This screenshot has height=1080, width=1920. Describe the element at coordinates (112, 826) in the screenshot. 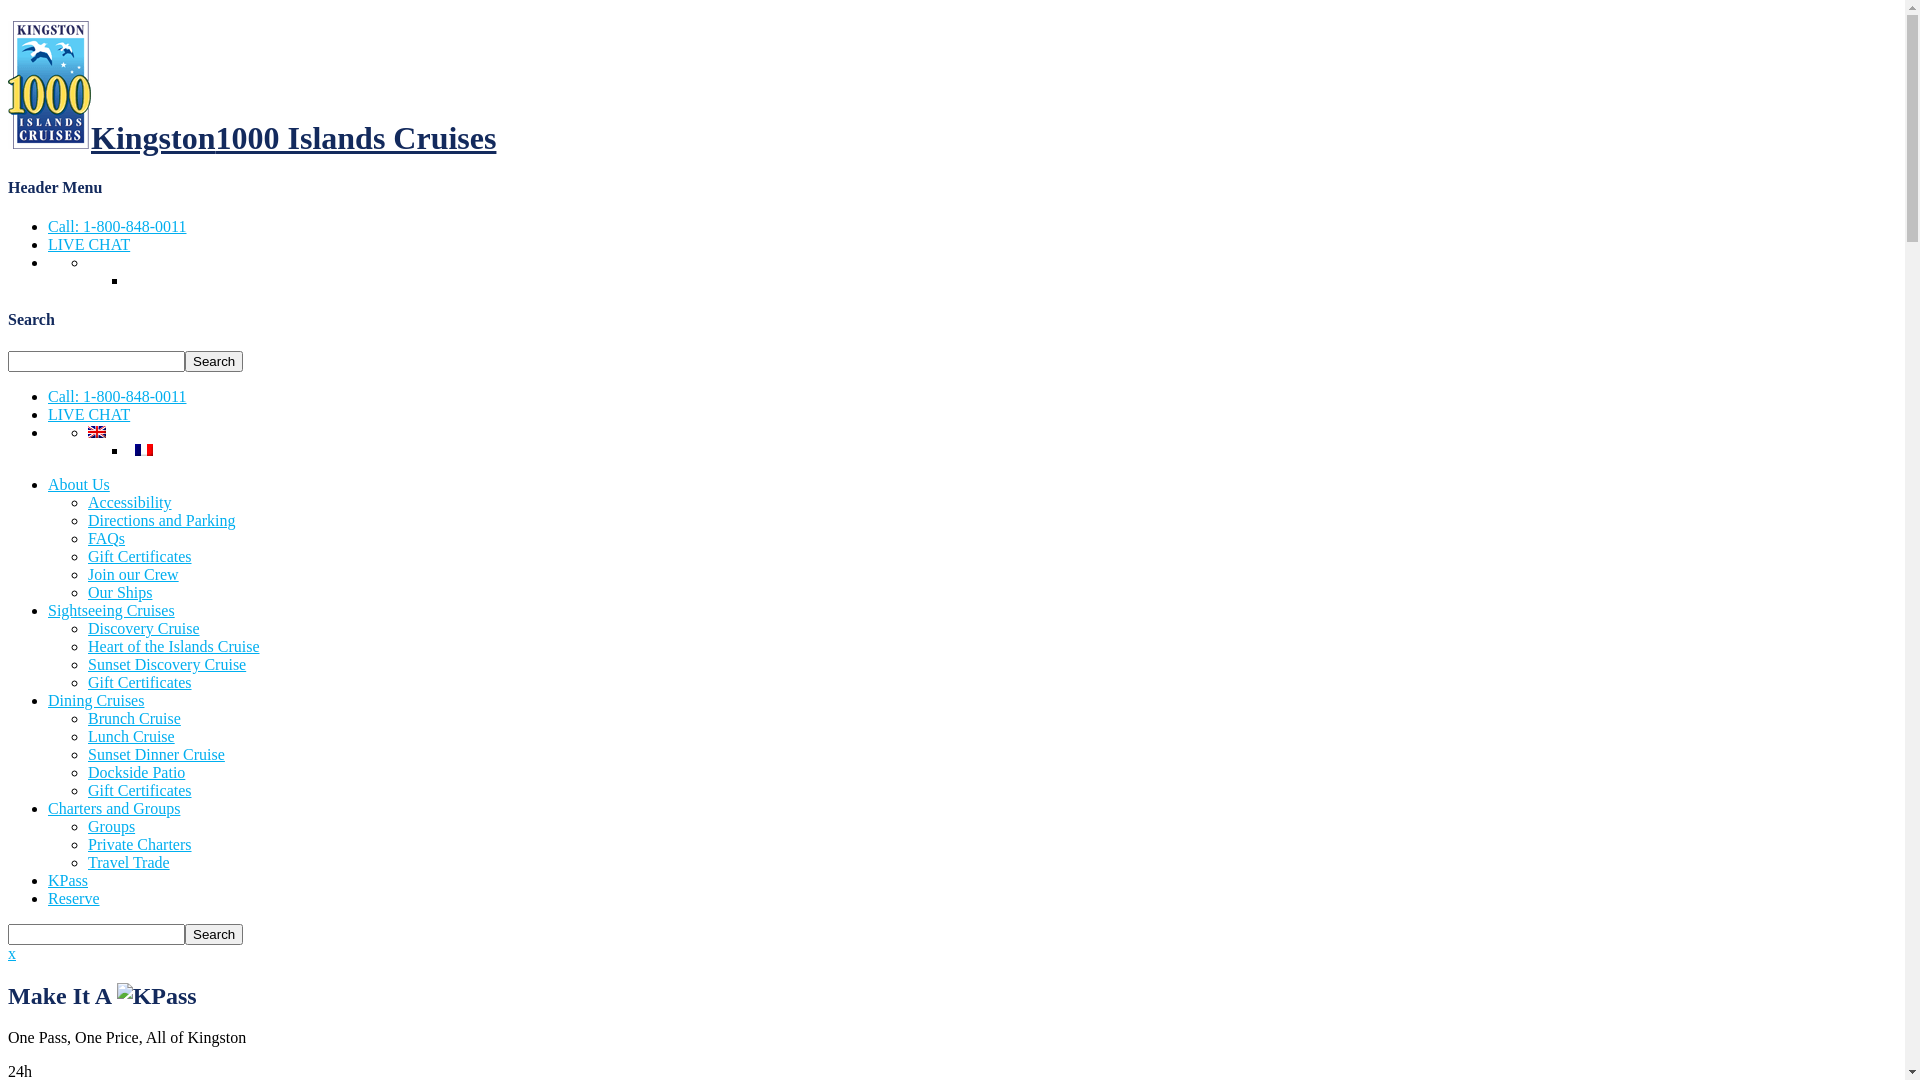

I see `Groups` at that location.